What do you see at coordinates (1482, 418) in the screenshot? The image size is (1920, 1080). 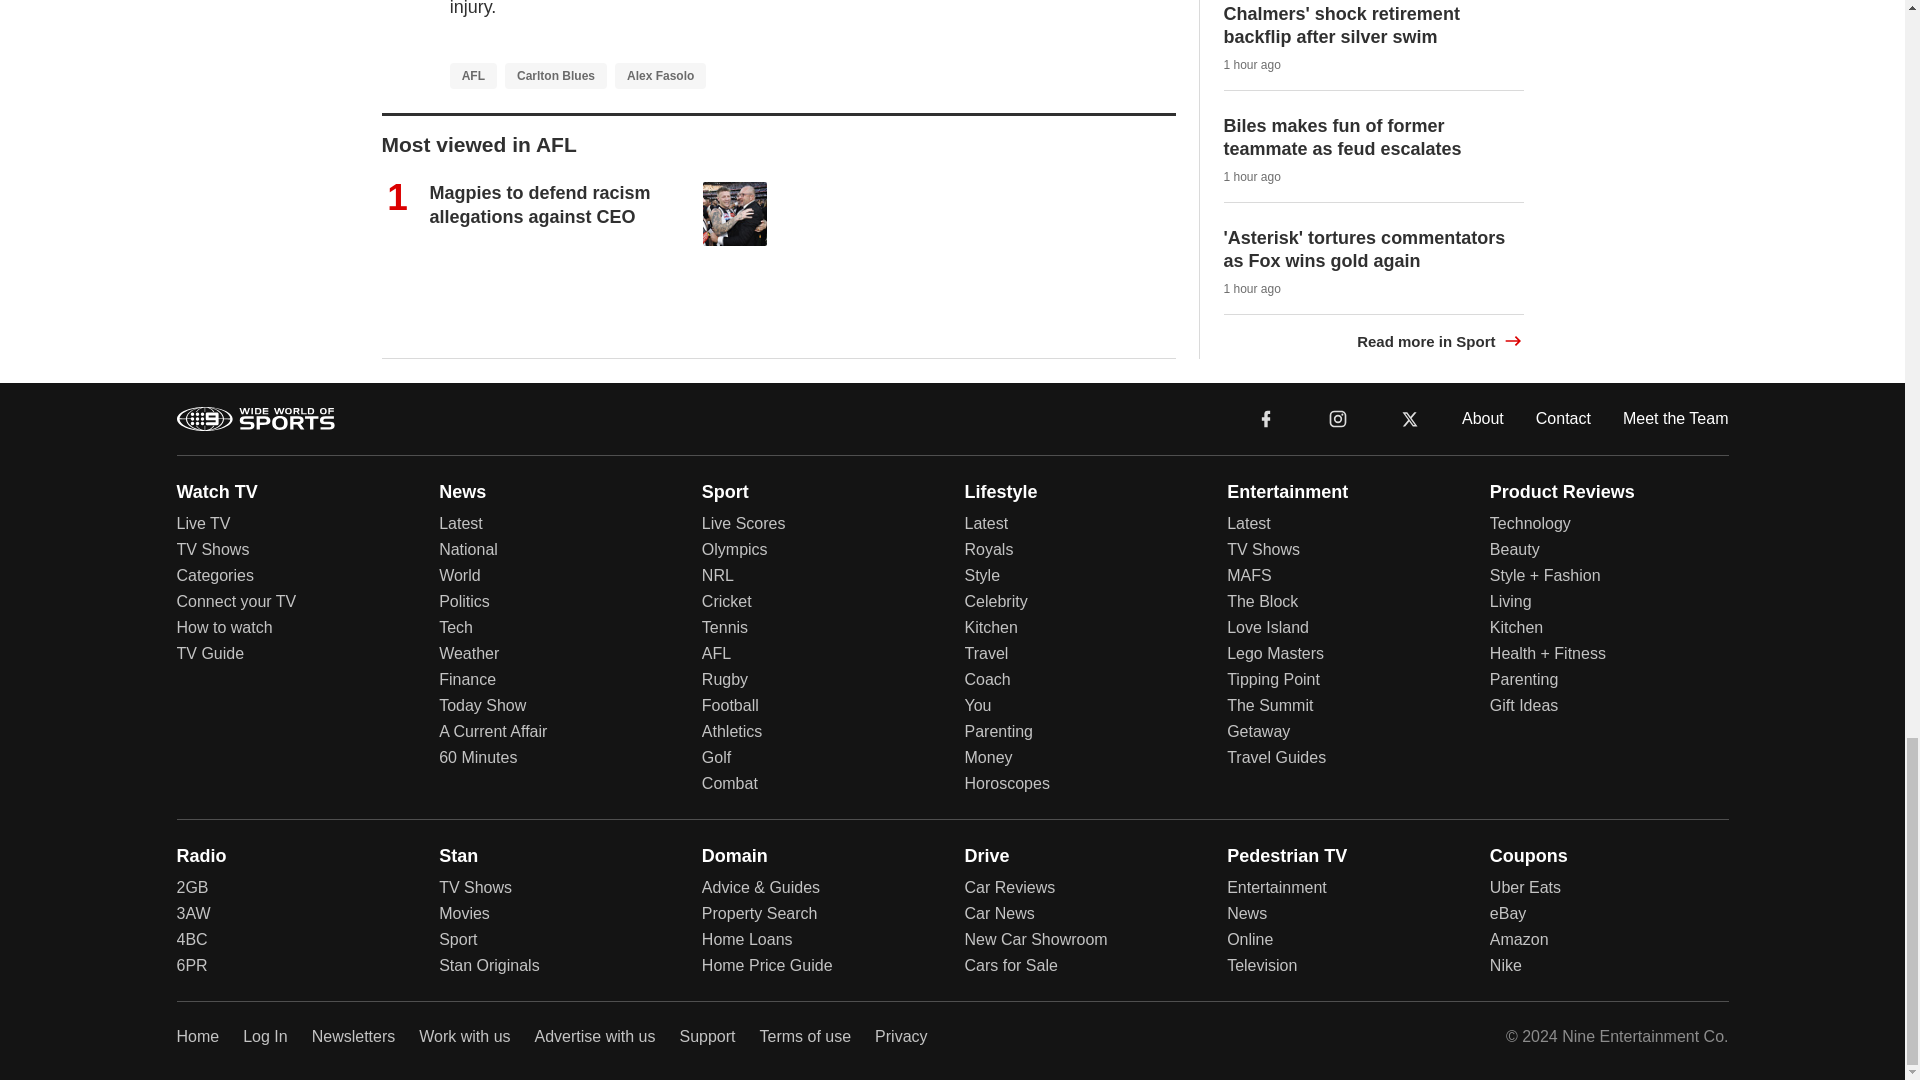 I see `About` at bounding box center [1482, 418].